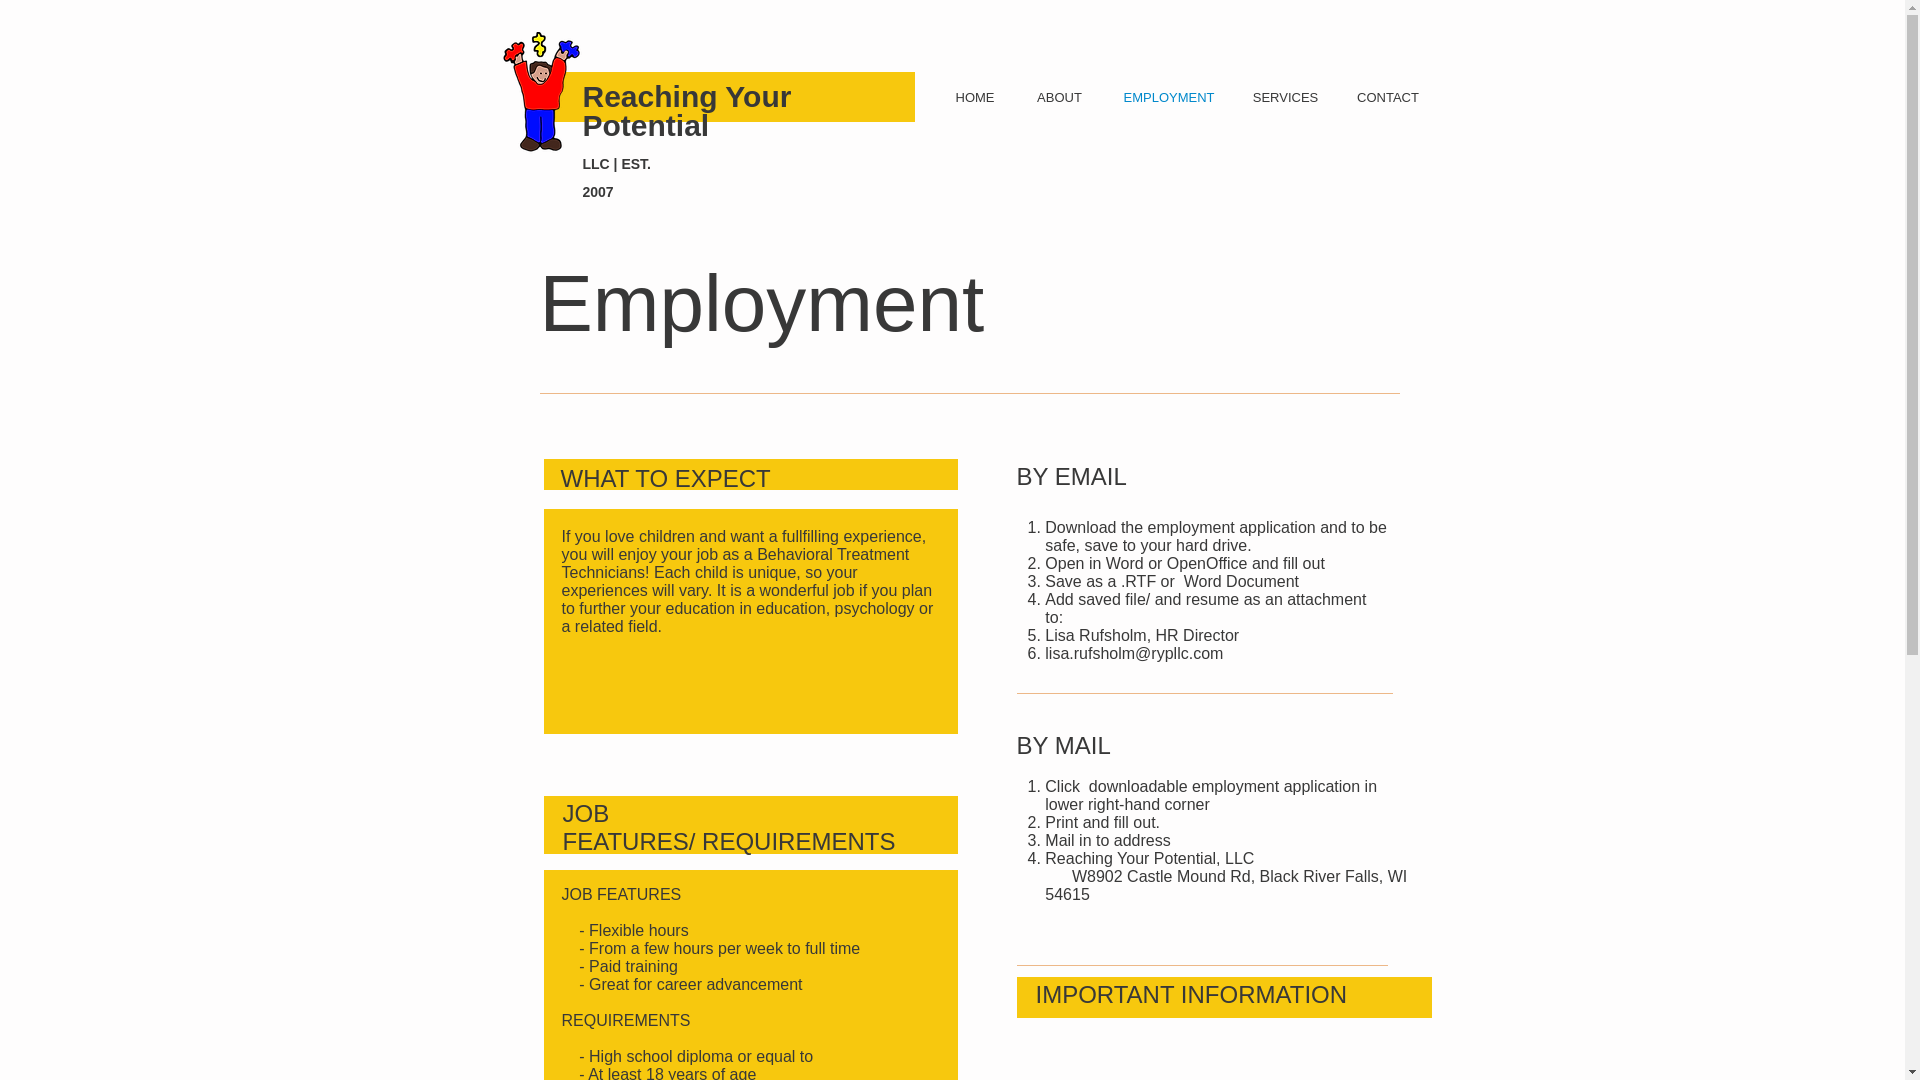 This screenshot has width=1920, height=1080. What do you see at coordinates (1285, 98) in the screenshot?
I see `SERVICES` at bounding box center [1285, 98].